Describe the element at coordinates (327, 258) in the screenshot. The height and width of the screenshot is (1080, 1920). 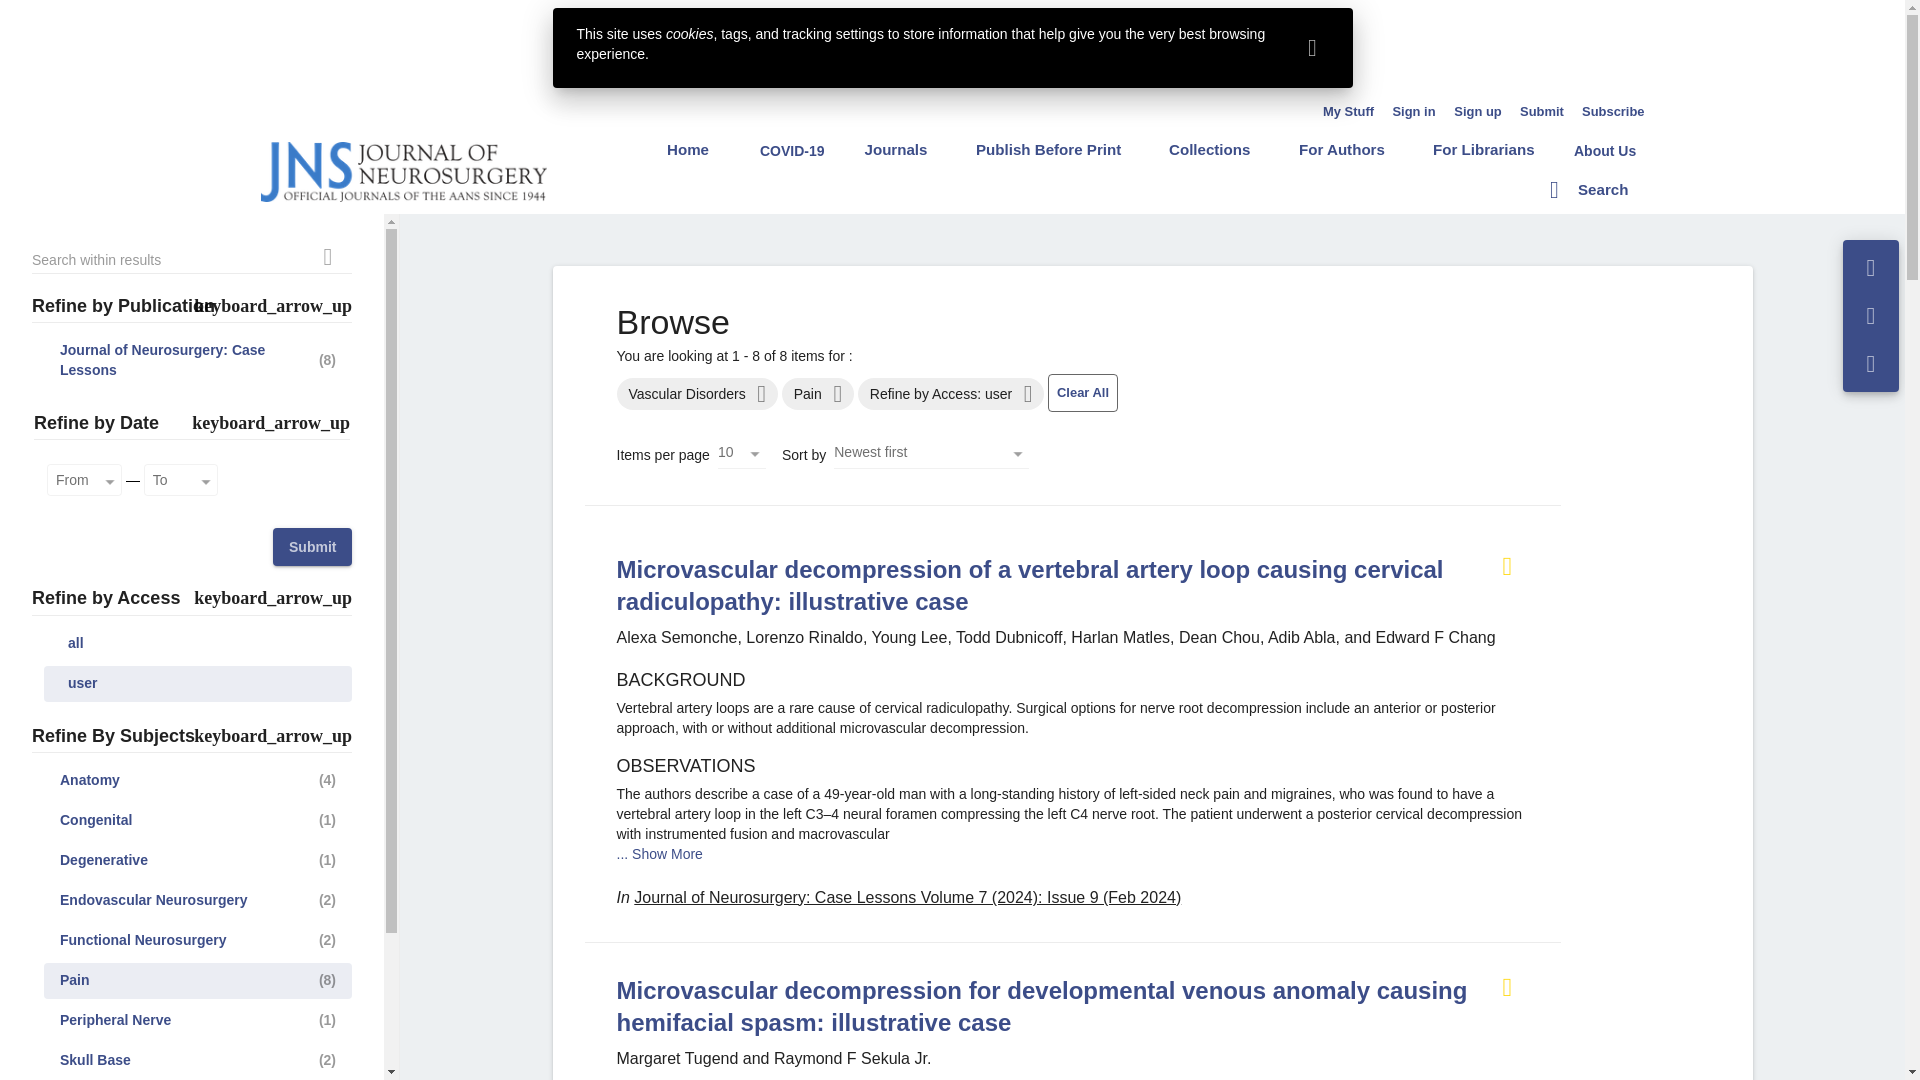
I see `Search within results` at that location.